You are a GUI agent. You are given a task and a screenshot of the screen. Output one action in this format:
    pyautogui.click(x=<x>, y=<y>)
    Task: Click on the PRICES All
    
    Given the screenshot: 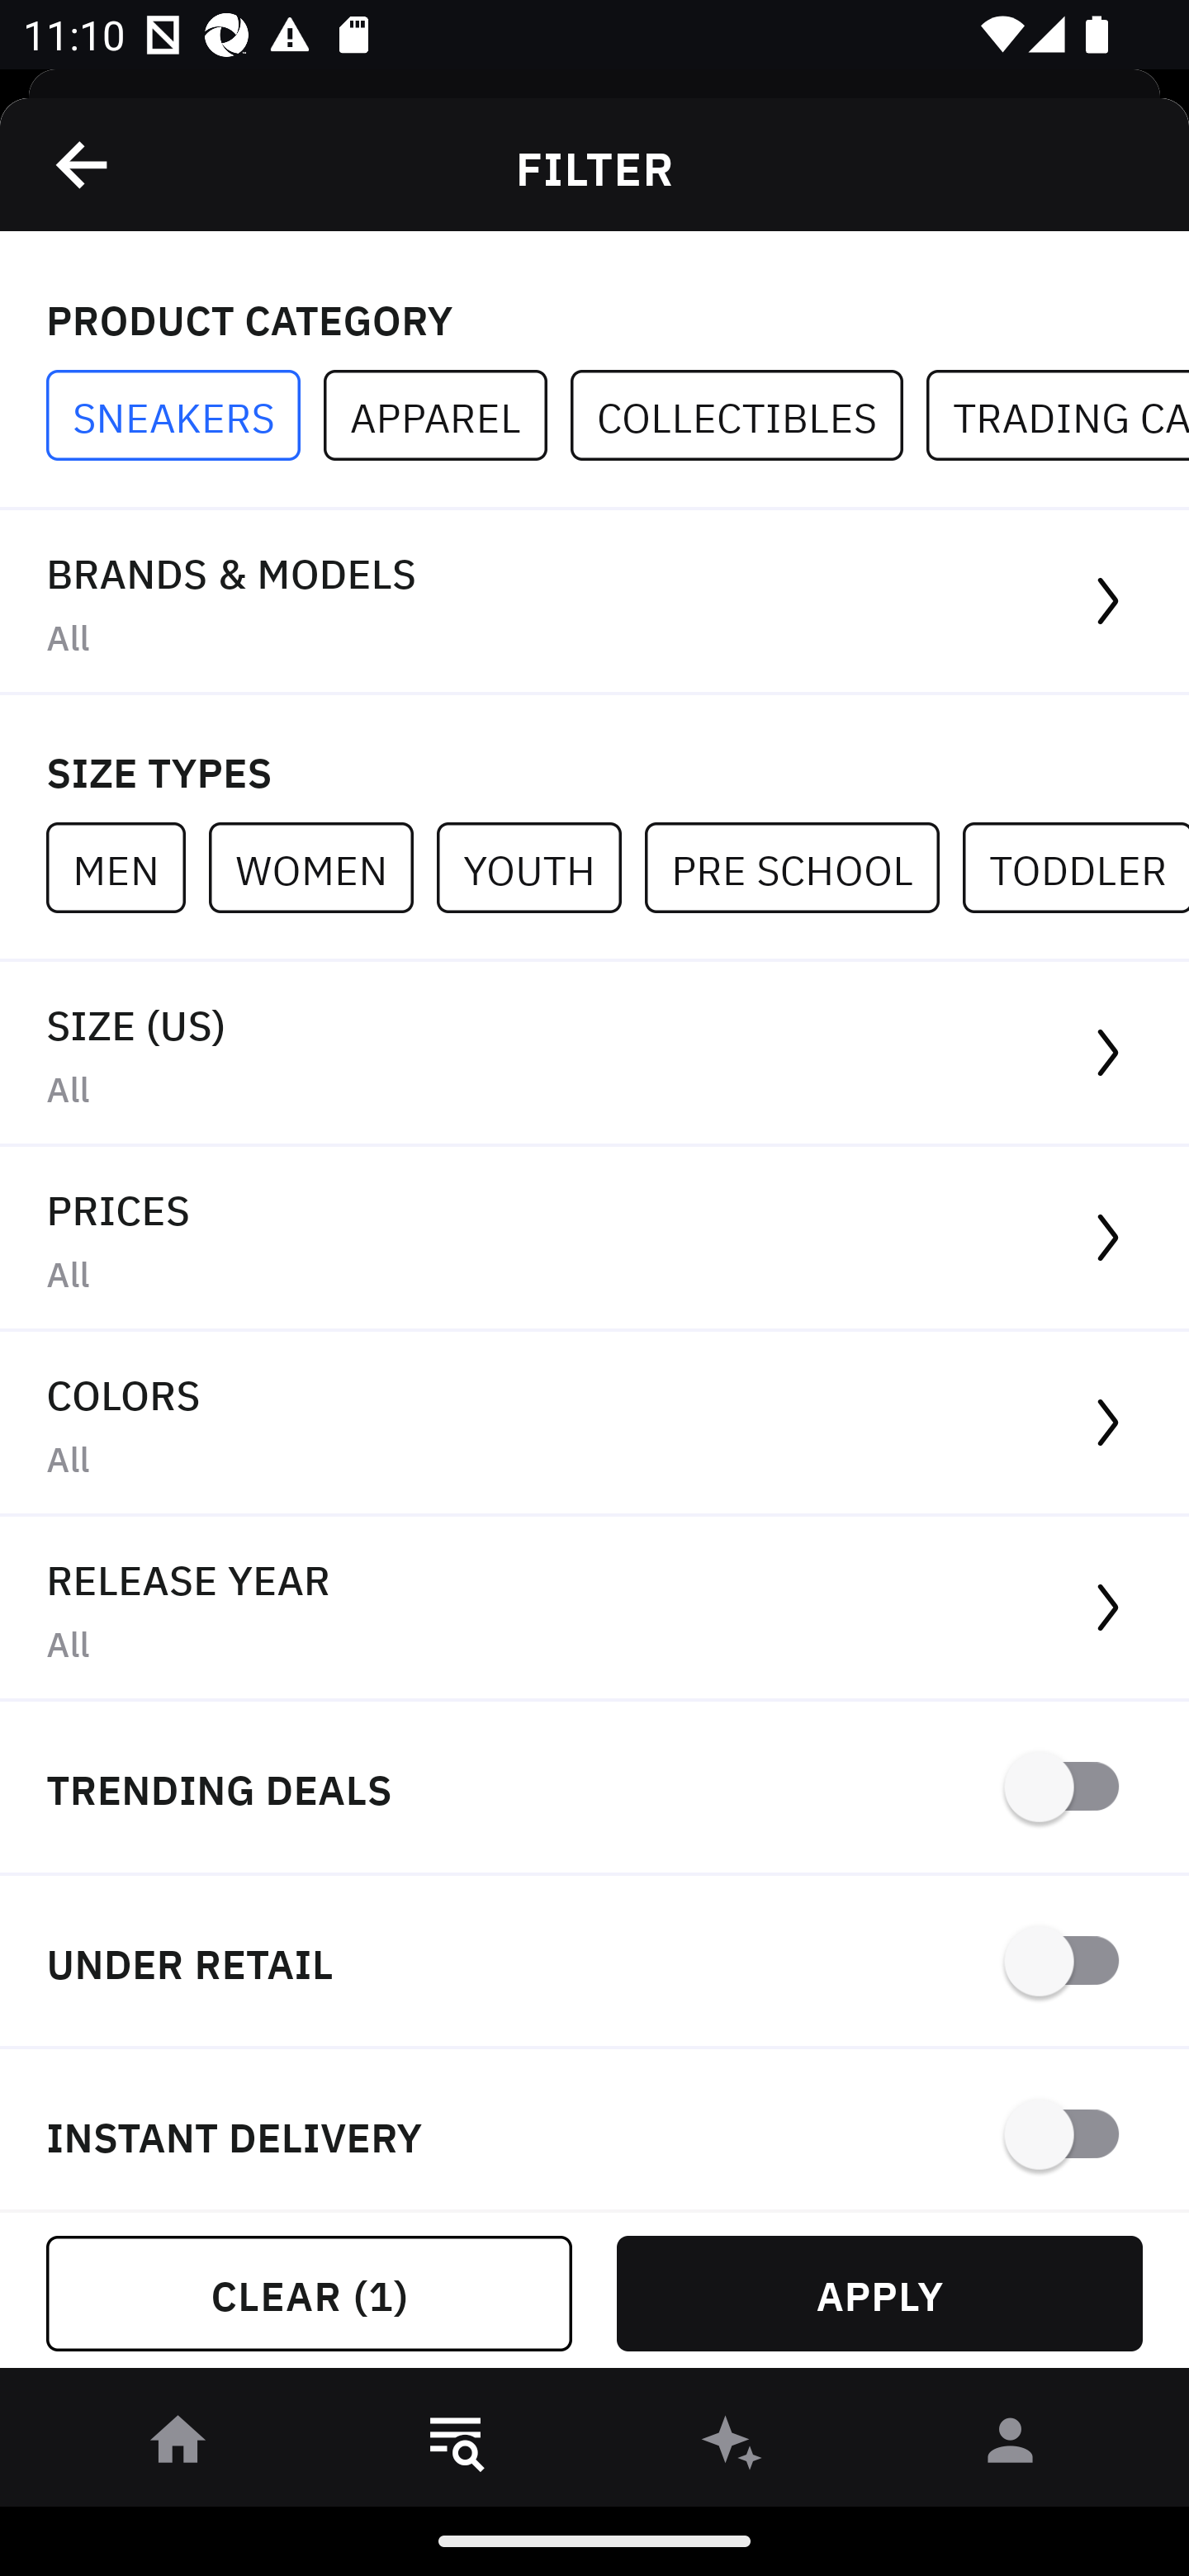 What is the action you would take?
    pyautogui.click(x=594, y=1238)
    